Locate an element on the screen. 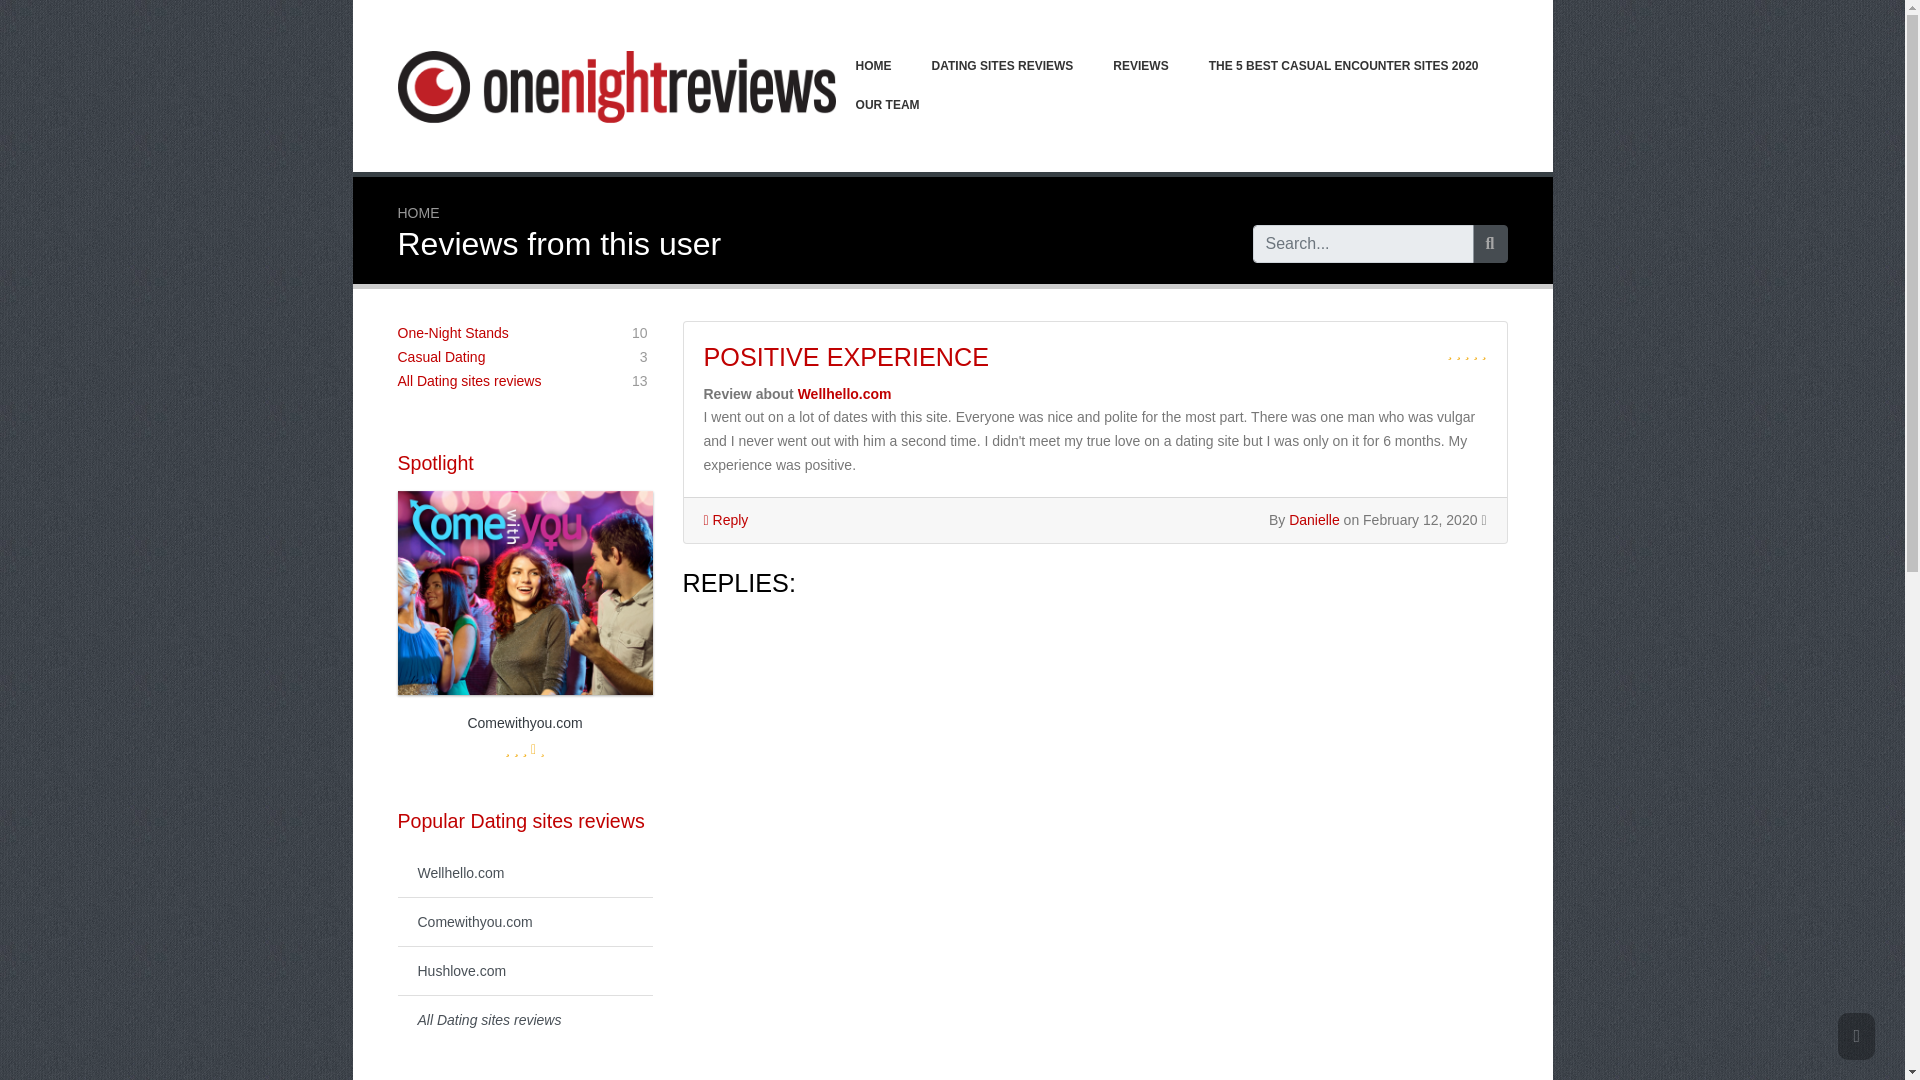  One-Night Stands is located at coordinates (452, 333).